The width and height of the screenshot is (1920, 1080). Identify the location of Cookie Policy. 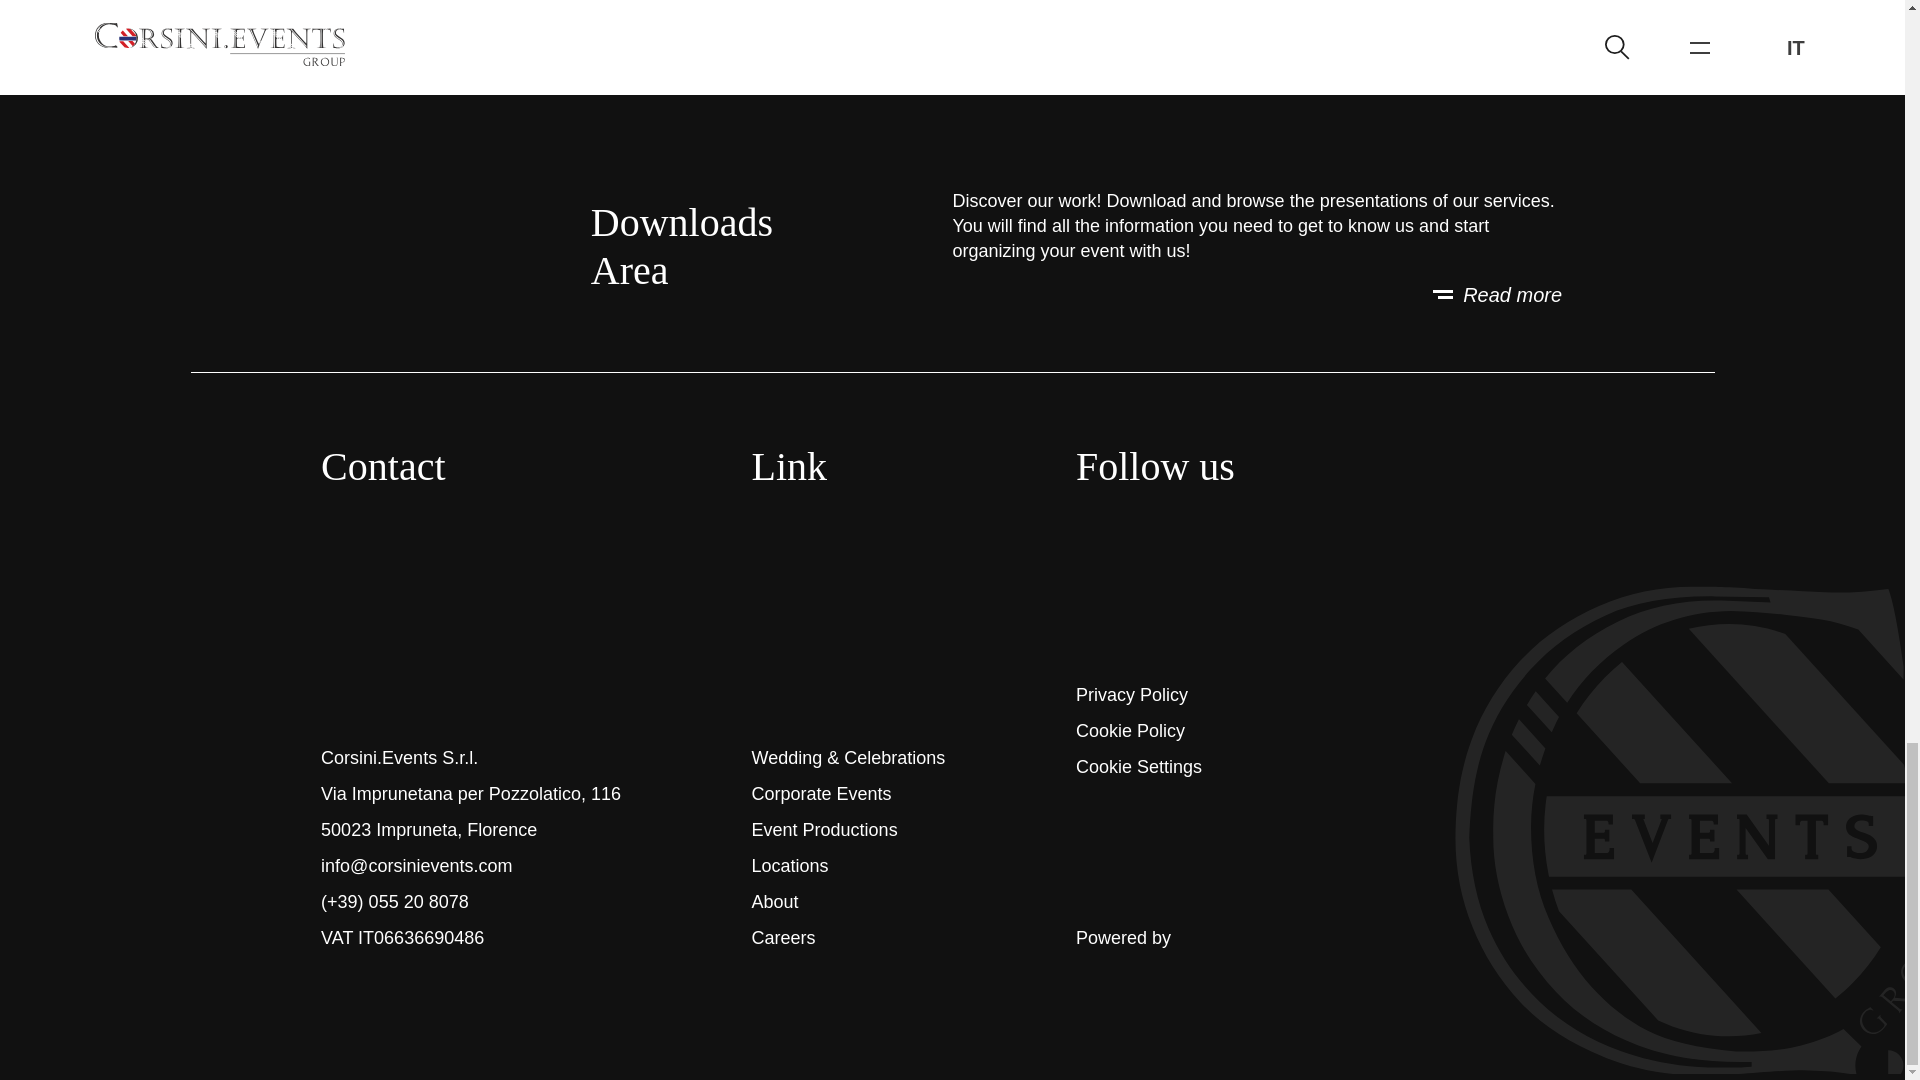
(1130, 730).